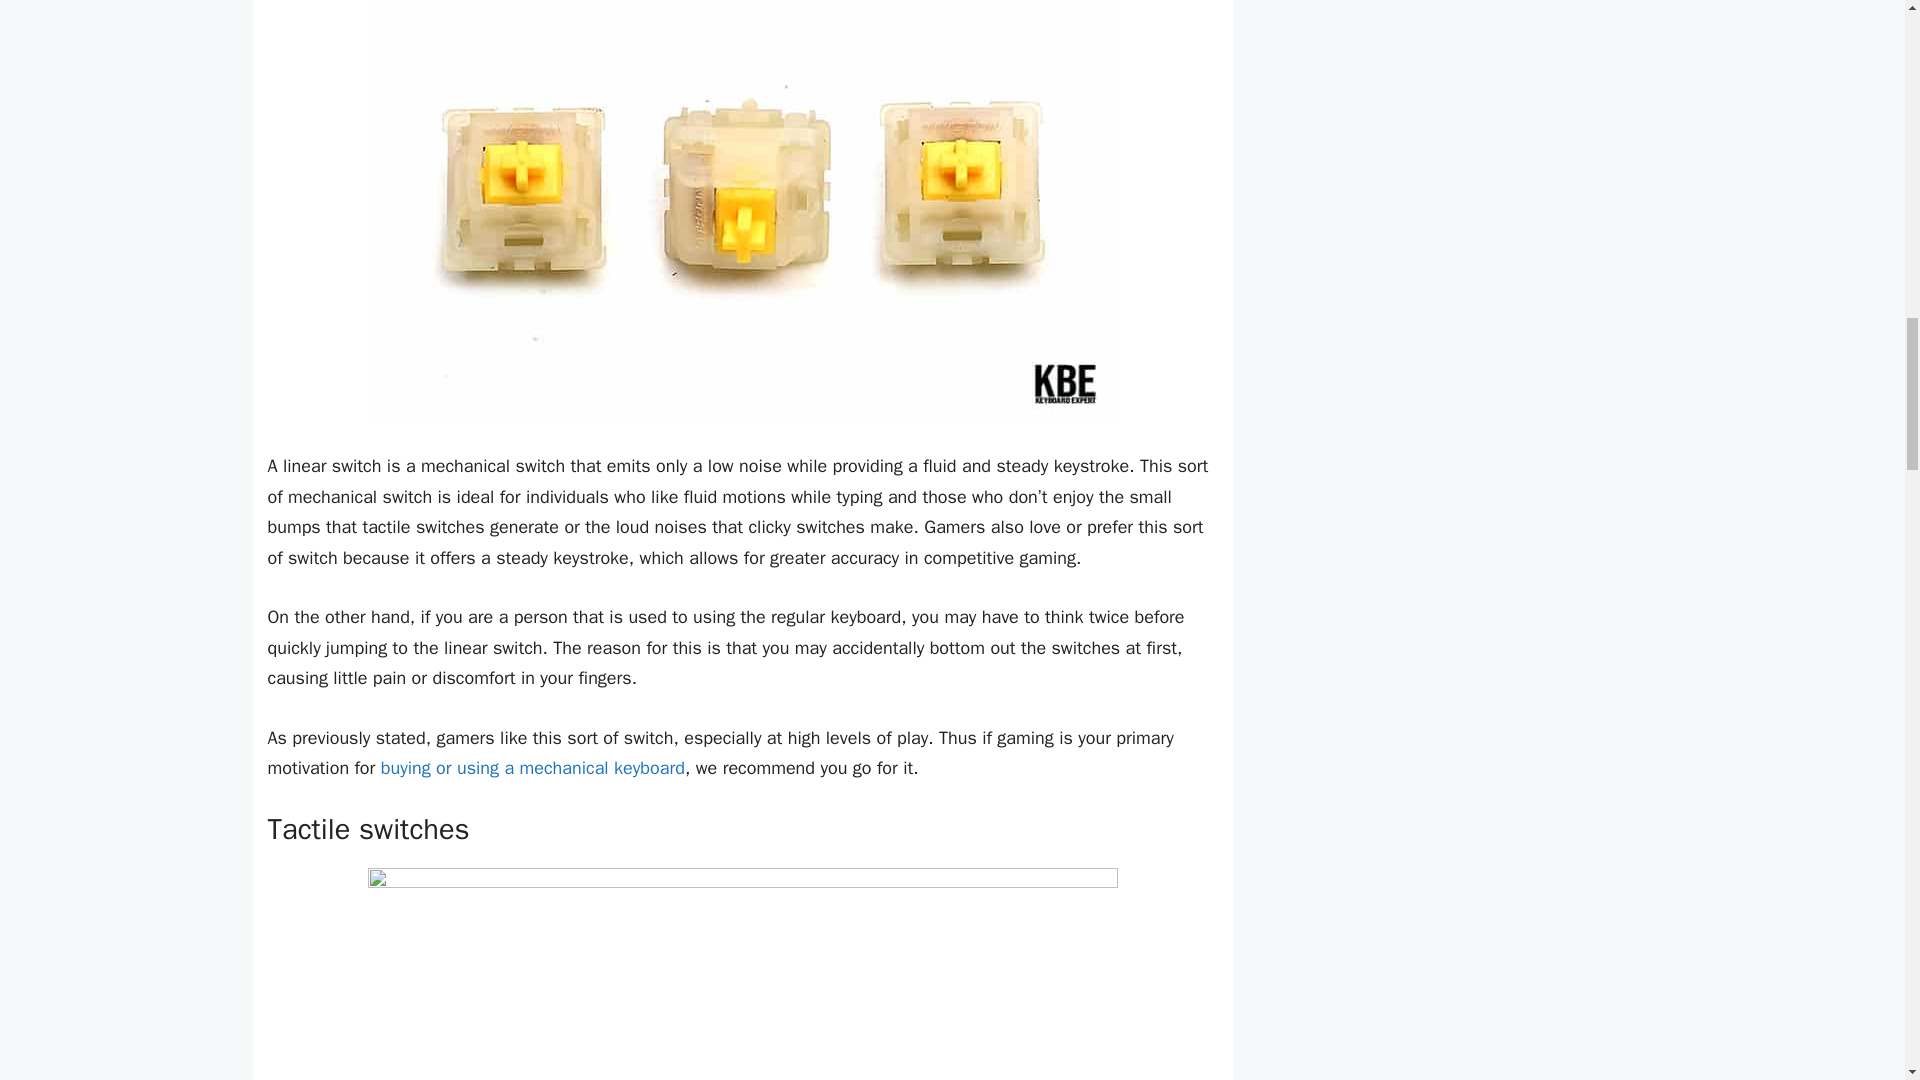 The image size is (1920, 1080). What do you see at coordinates (532, 768) in the screenshot?
I see `buying or using a mechanical keyboard` at bounding box center [532, 768].